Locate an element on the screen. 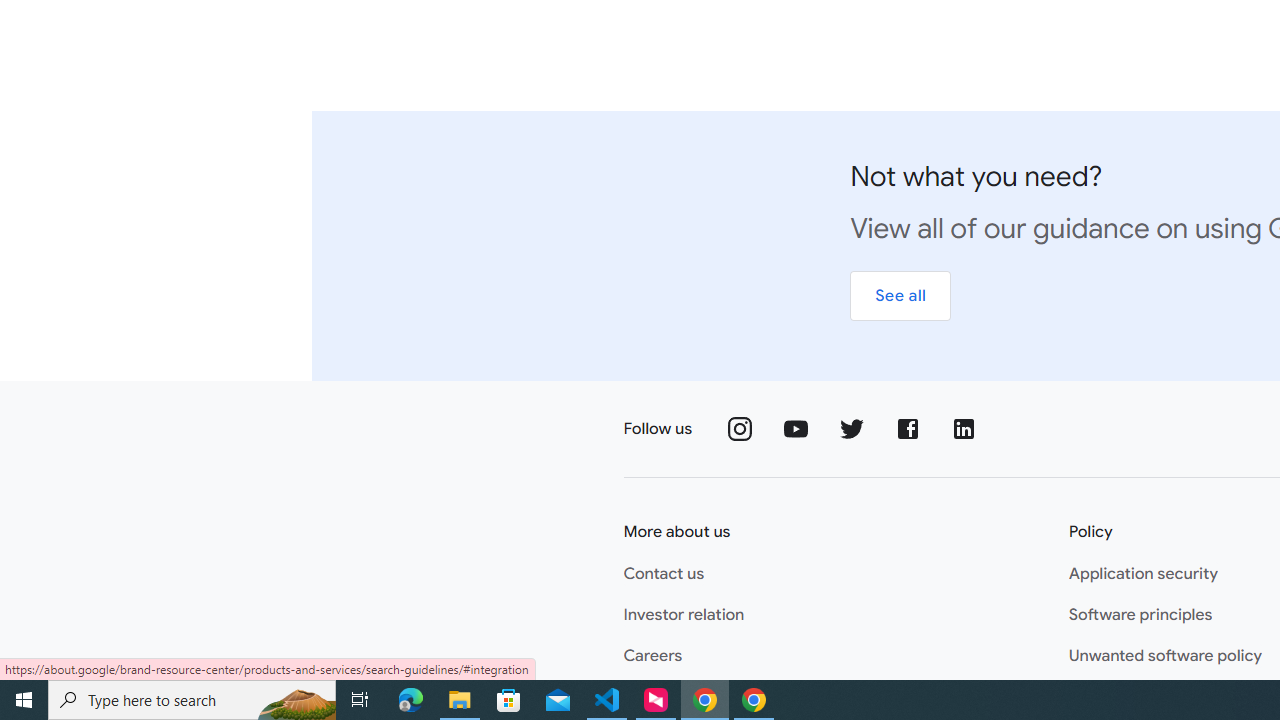 The image size is (1280, 720). Careers is located at coordinates (653, 656).